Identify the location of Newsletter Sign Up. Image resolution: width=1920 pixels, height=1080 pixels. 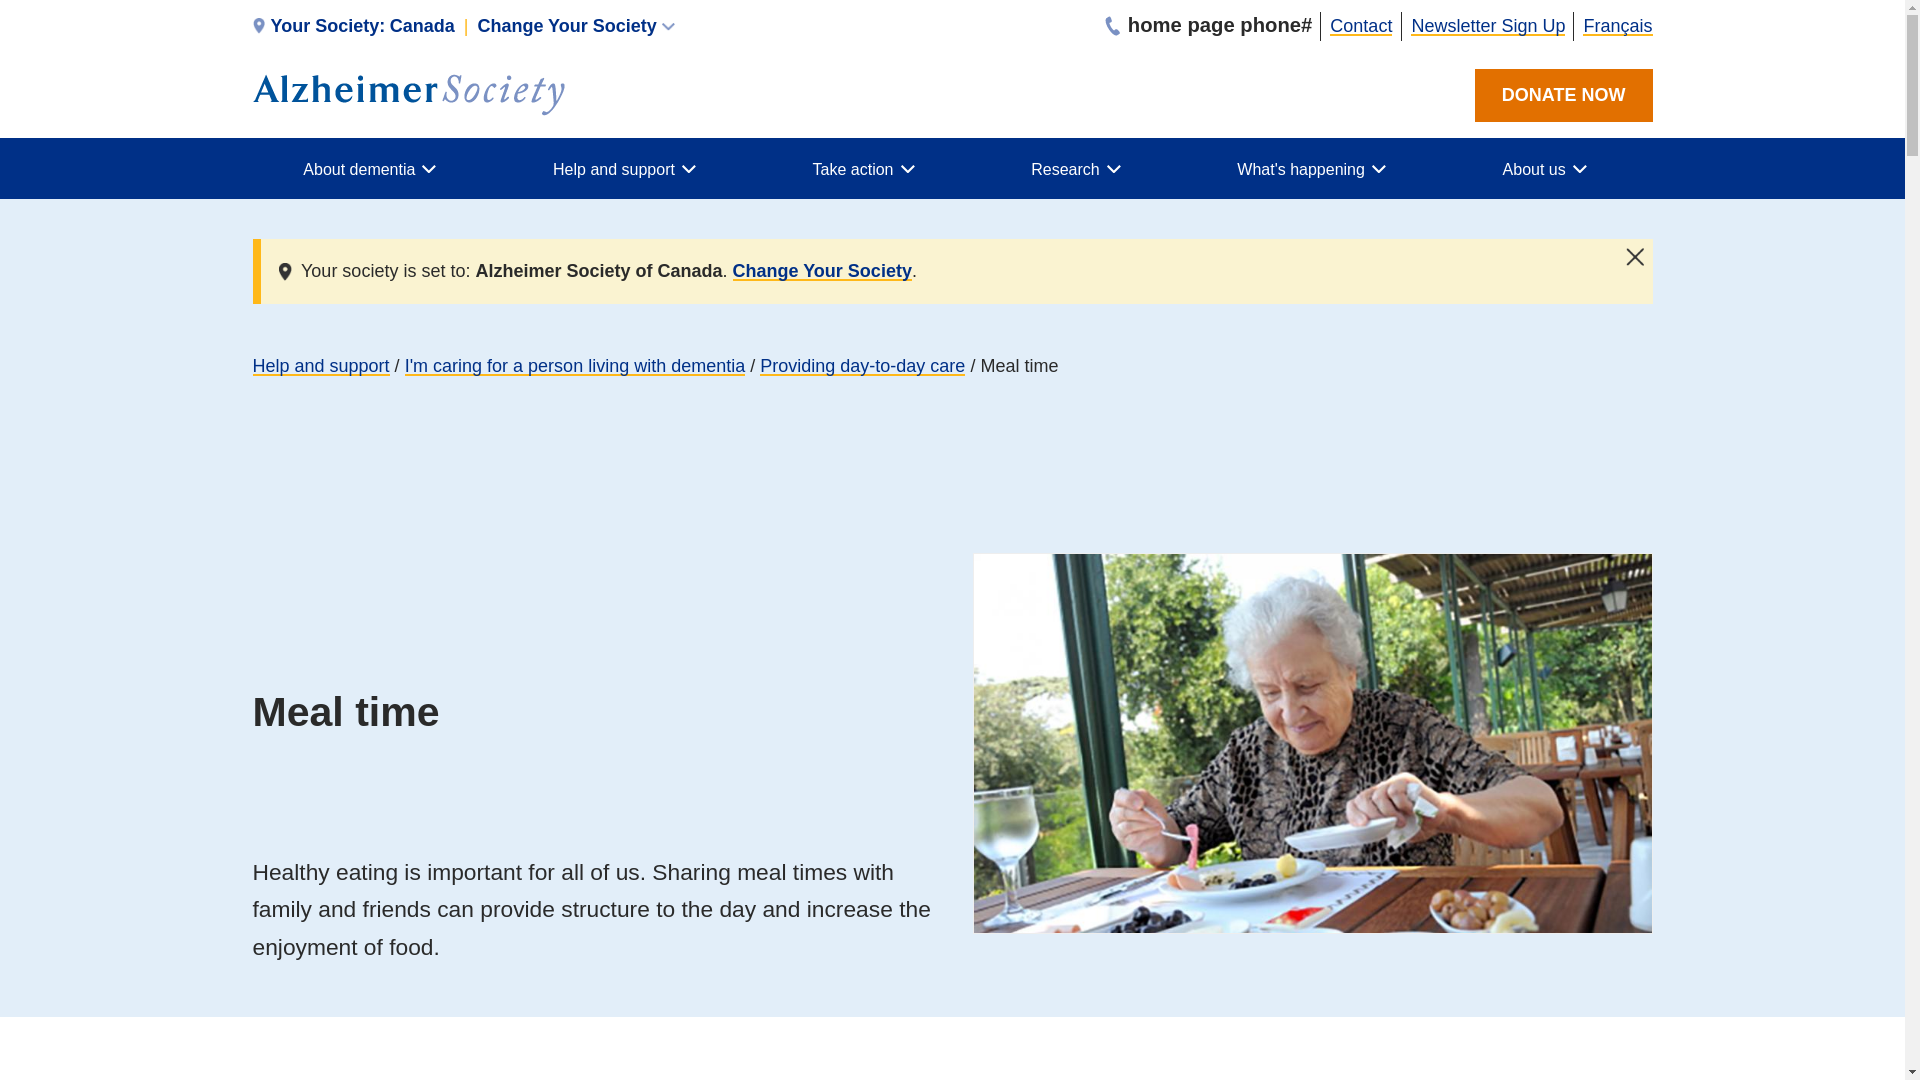
(1564, 96).